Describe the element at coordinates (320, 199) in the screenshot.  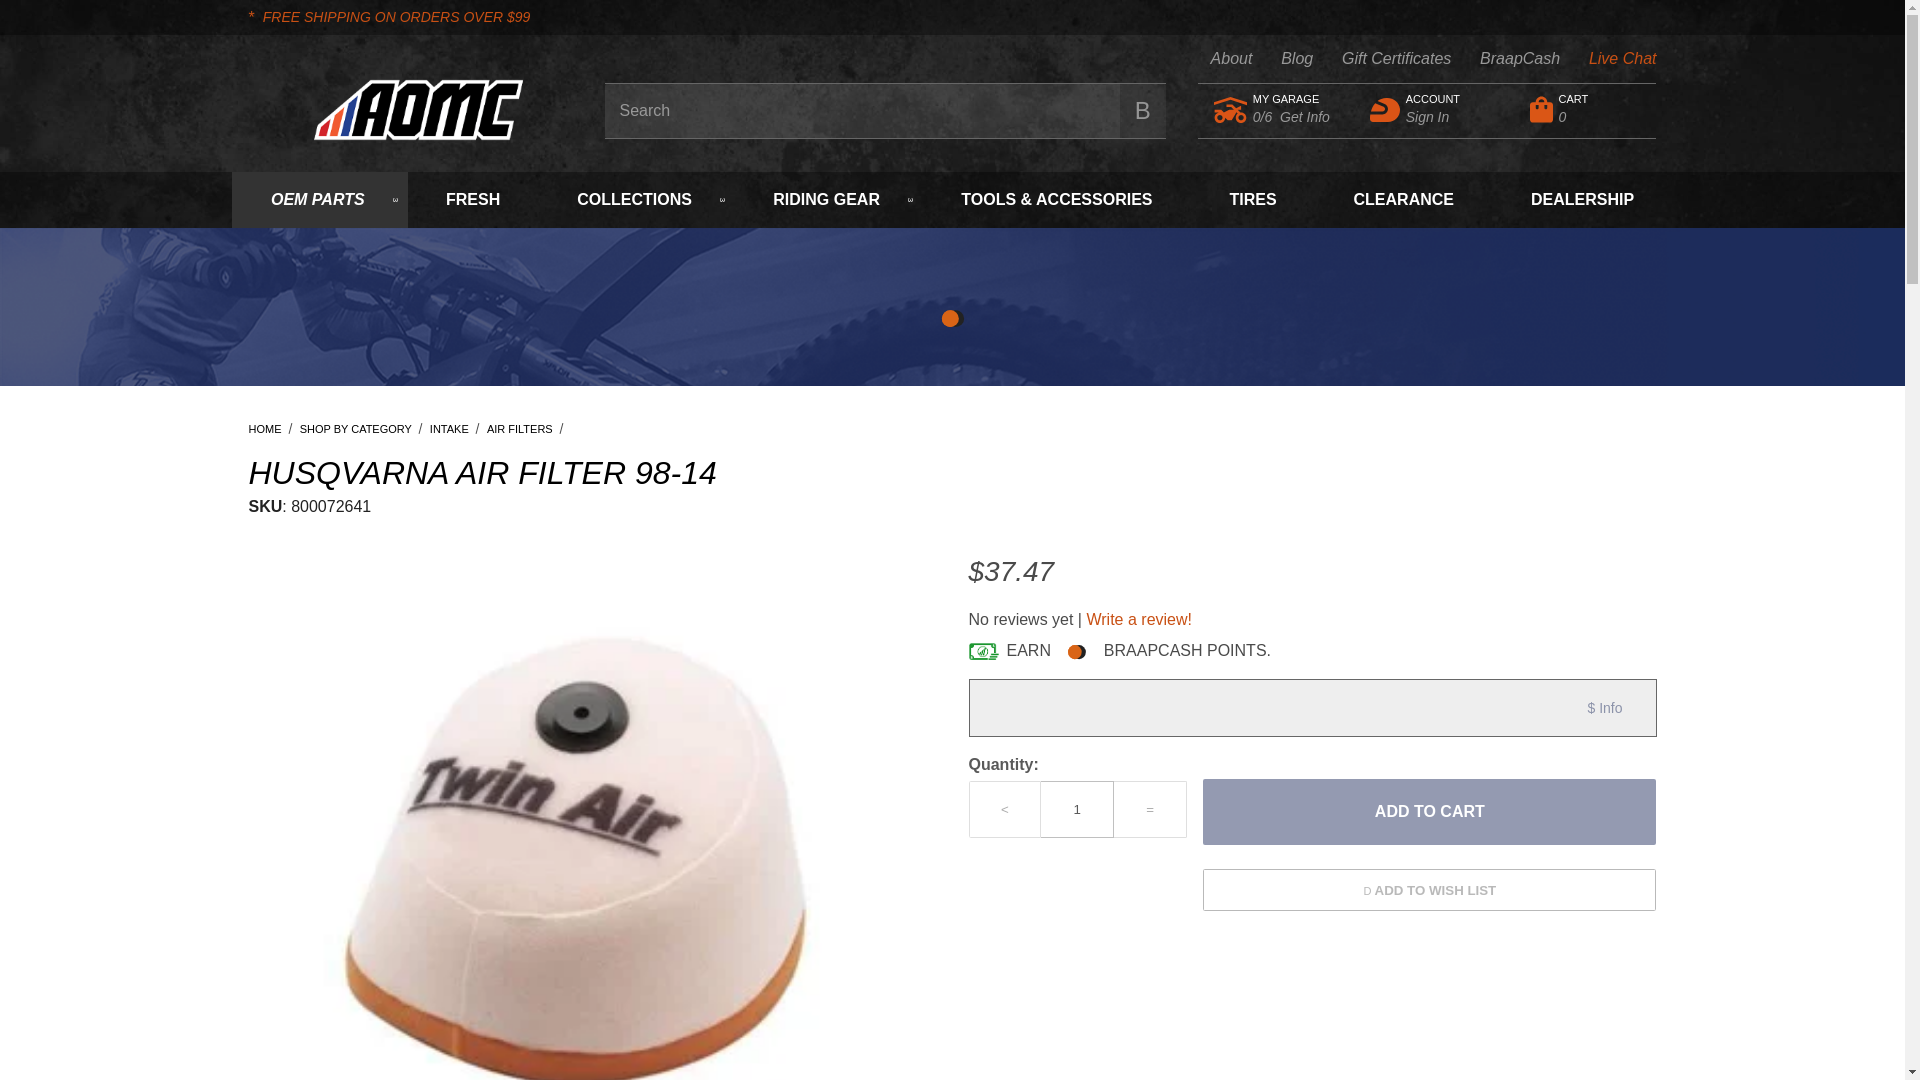
I see `MY GARAGE` at that location.